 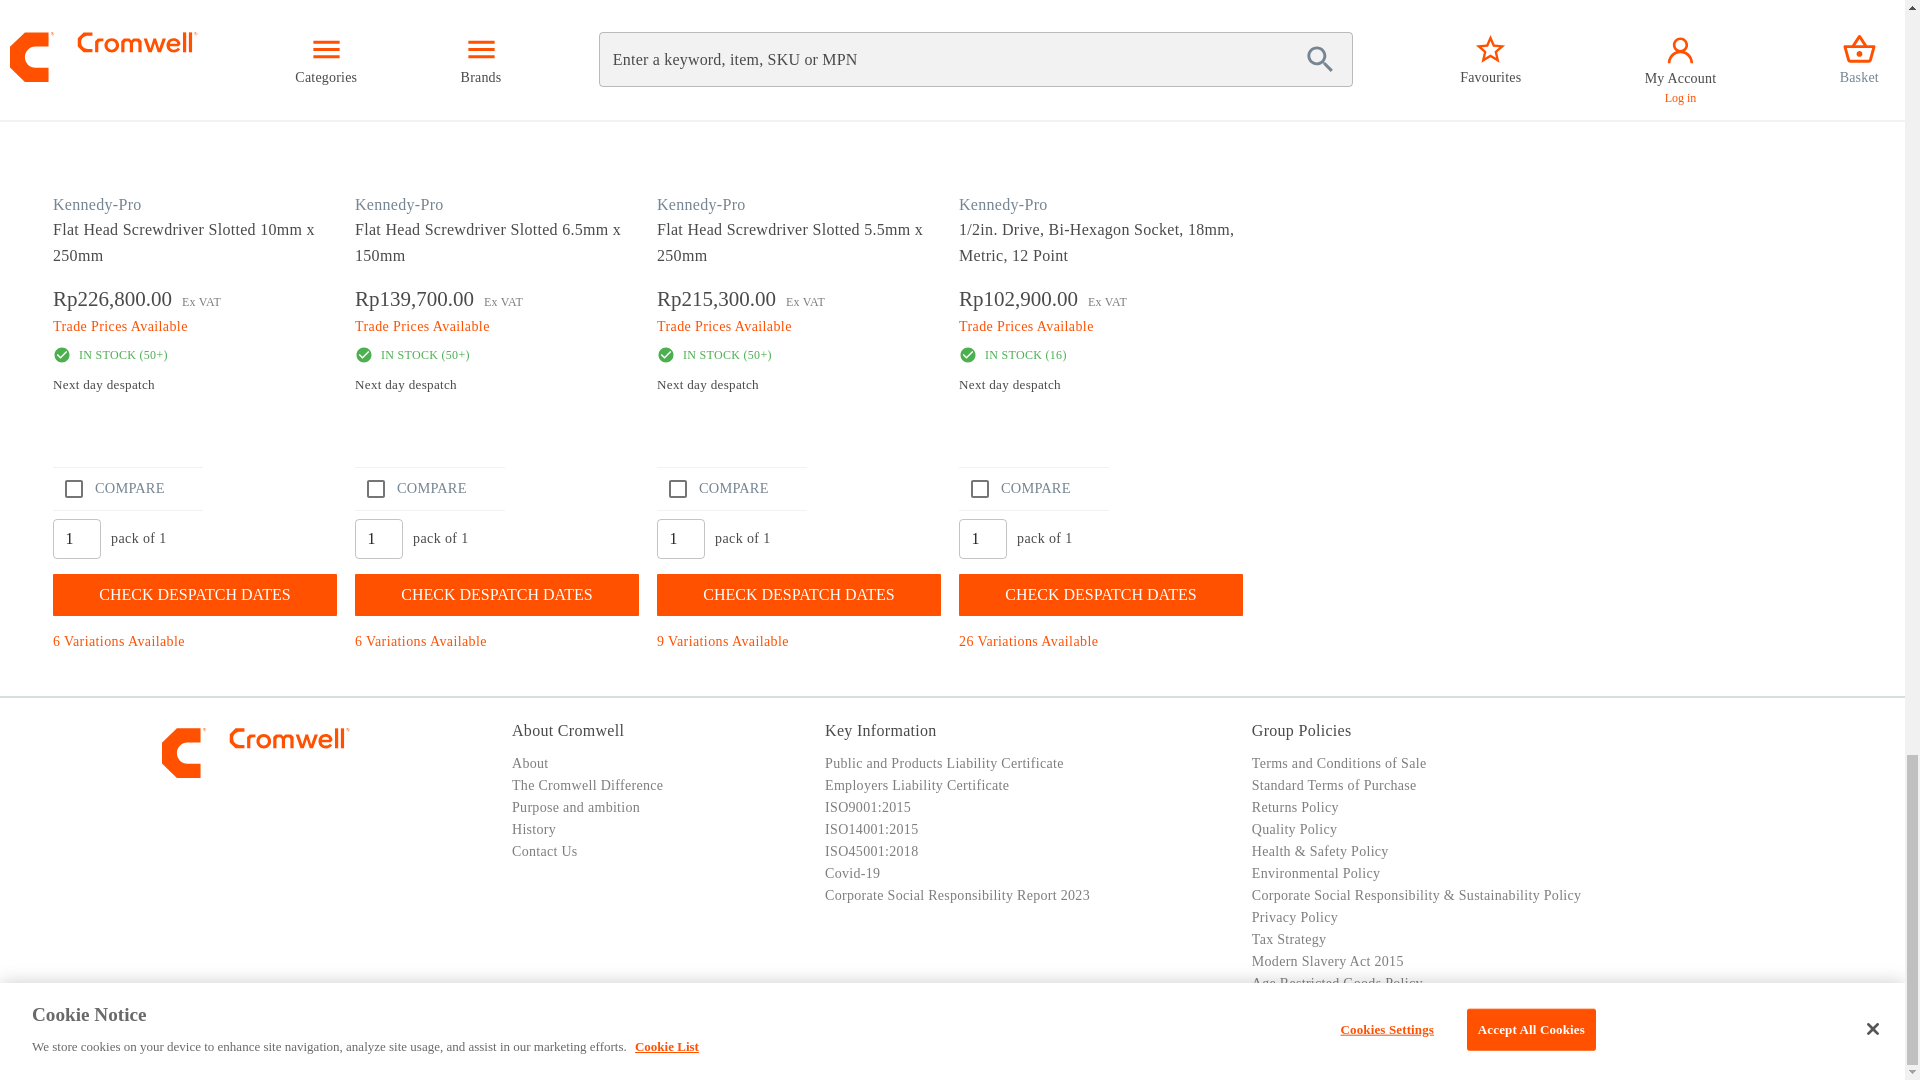 I want to click on 1, so click(x=680, y=539).